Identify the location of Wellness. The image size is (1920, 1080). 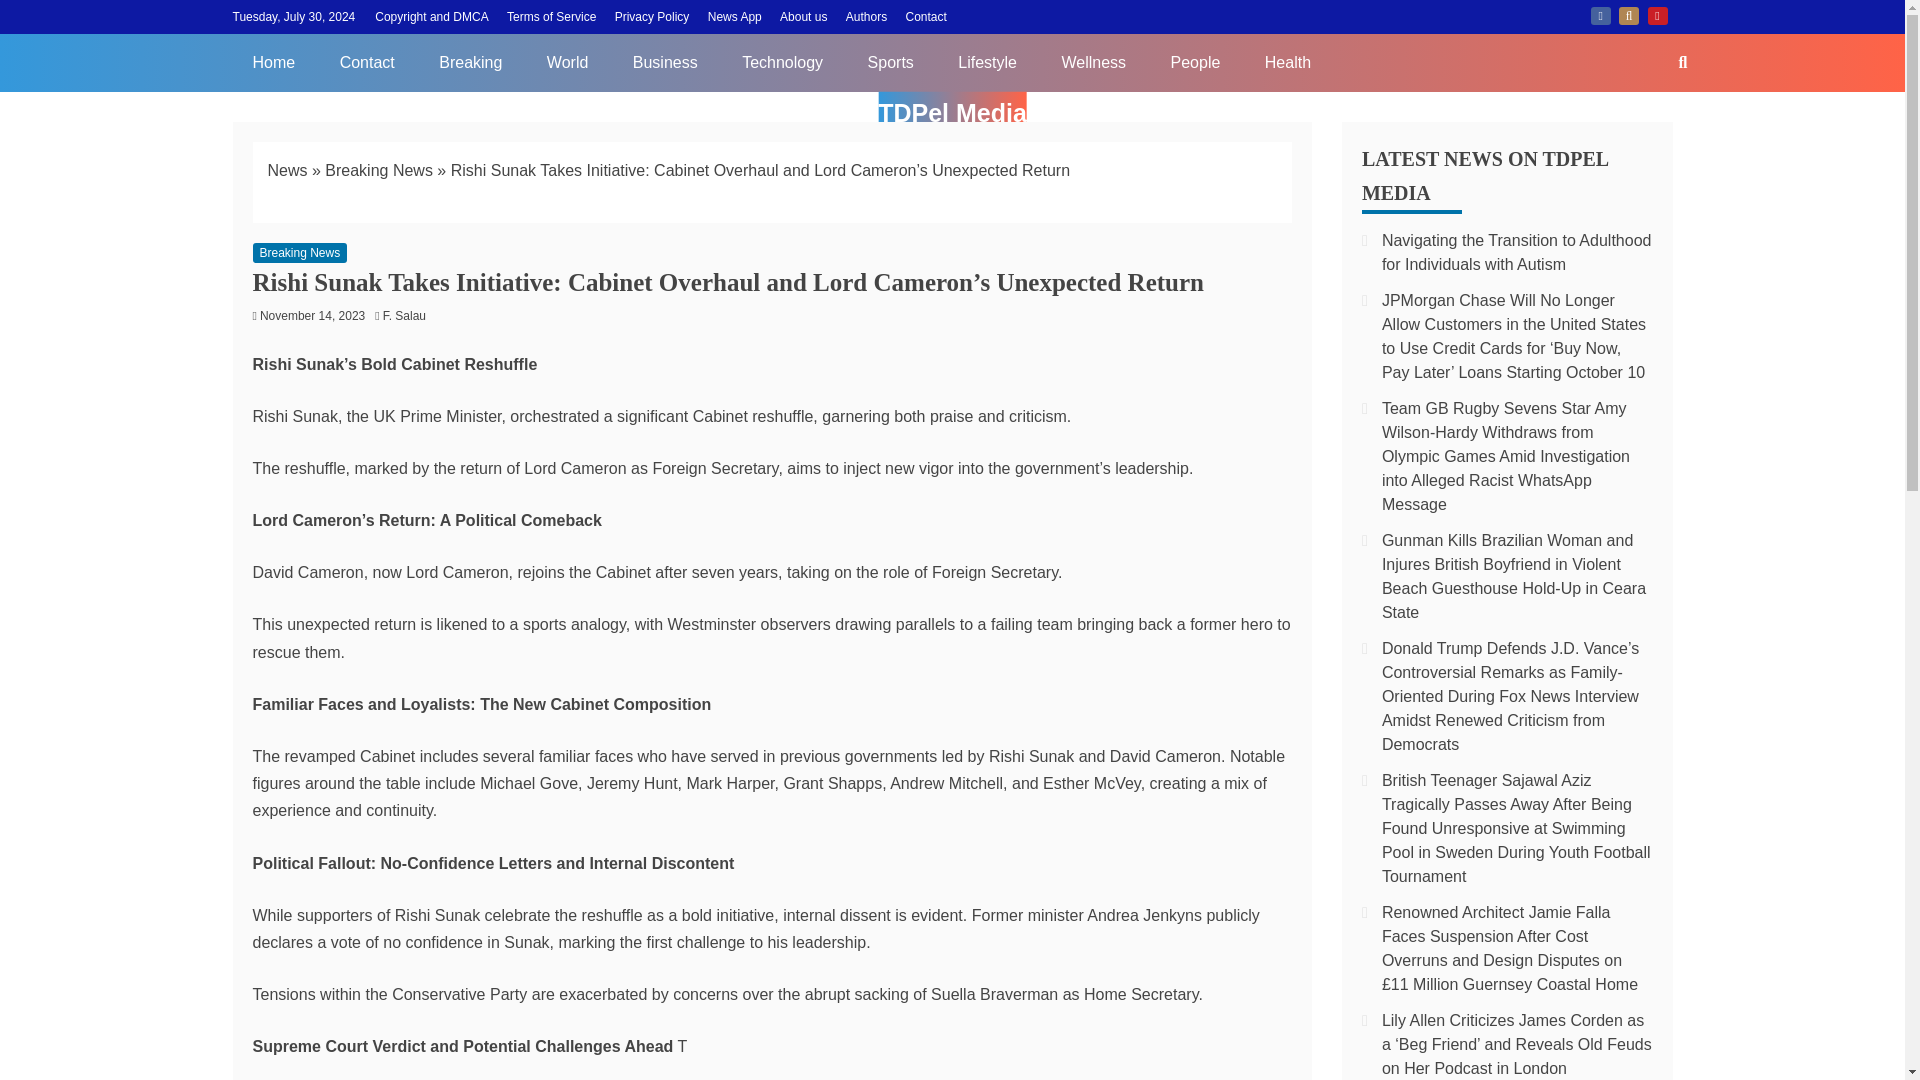
(1093, 62).